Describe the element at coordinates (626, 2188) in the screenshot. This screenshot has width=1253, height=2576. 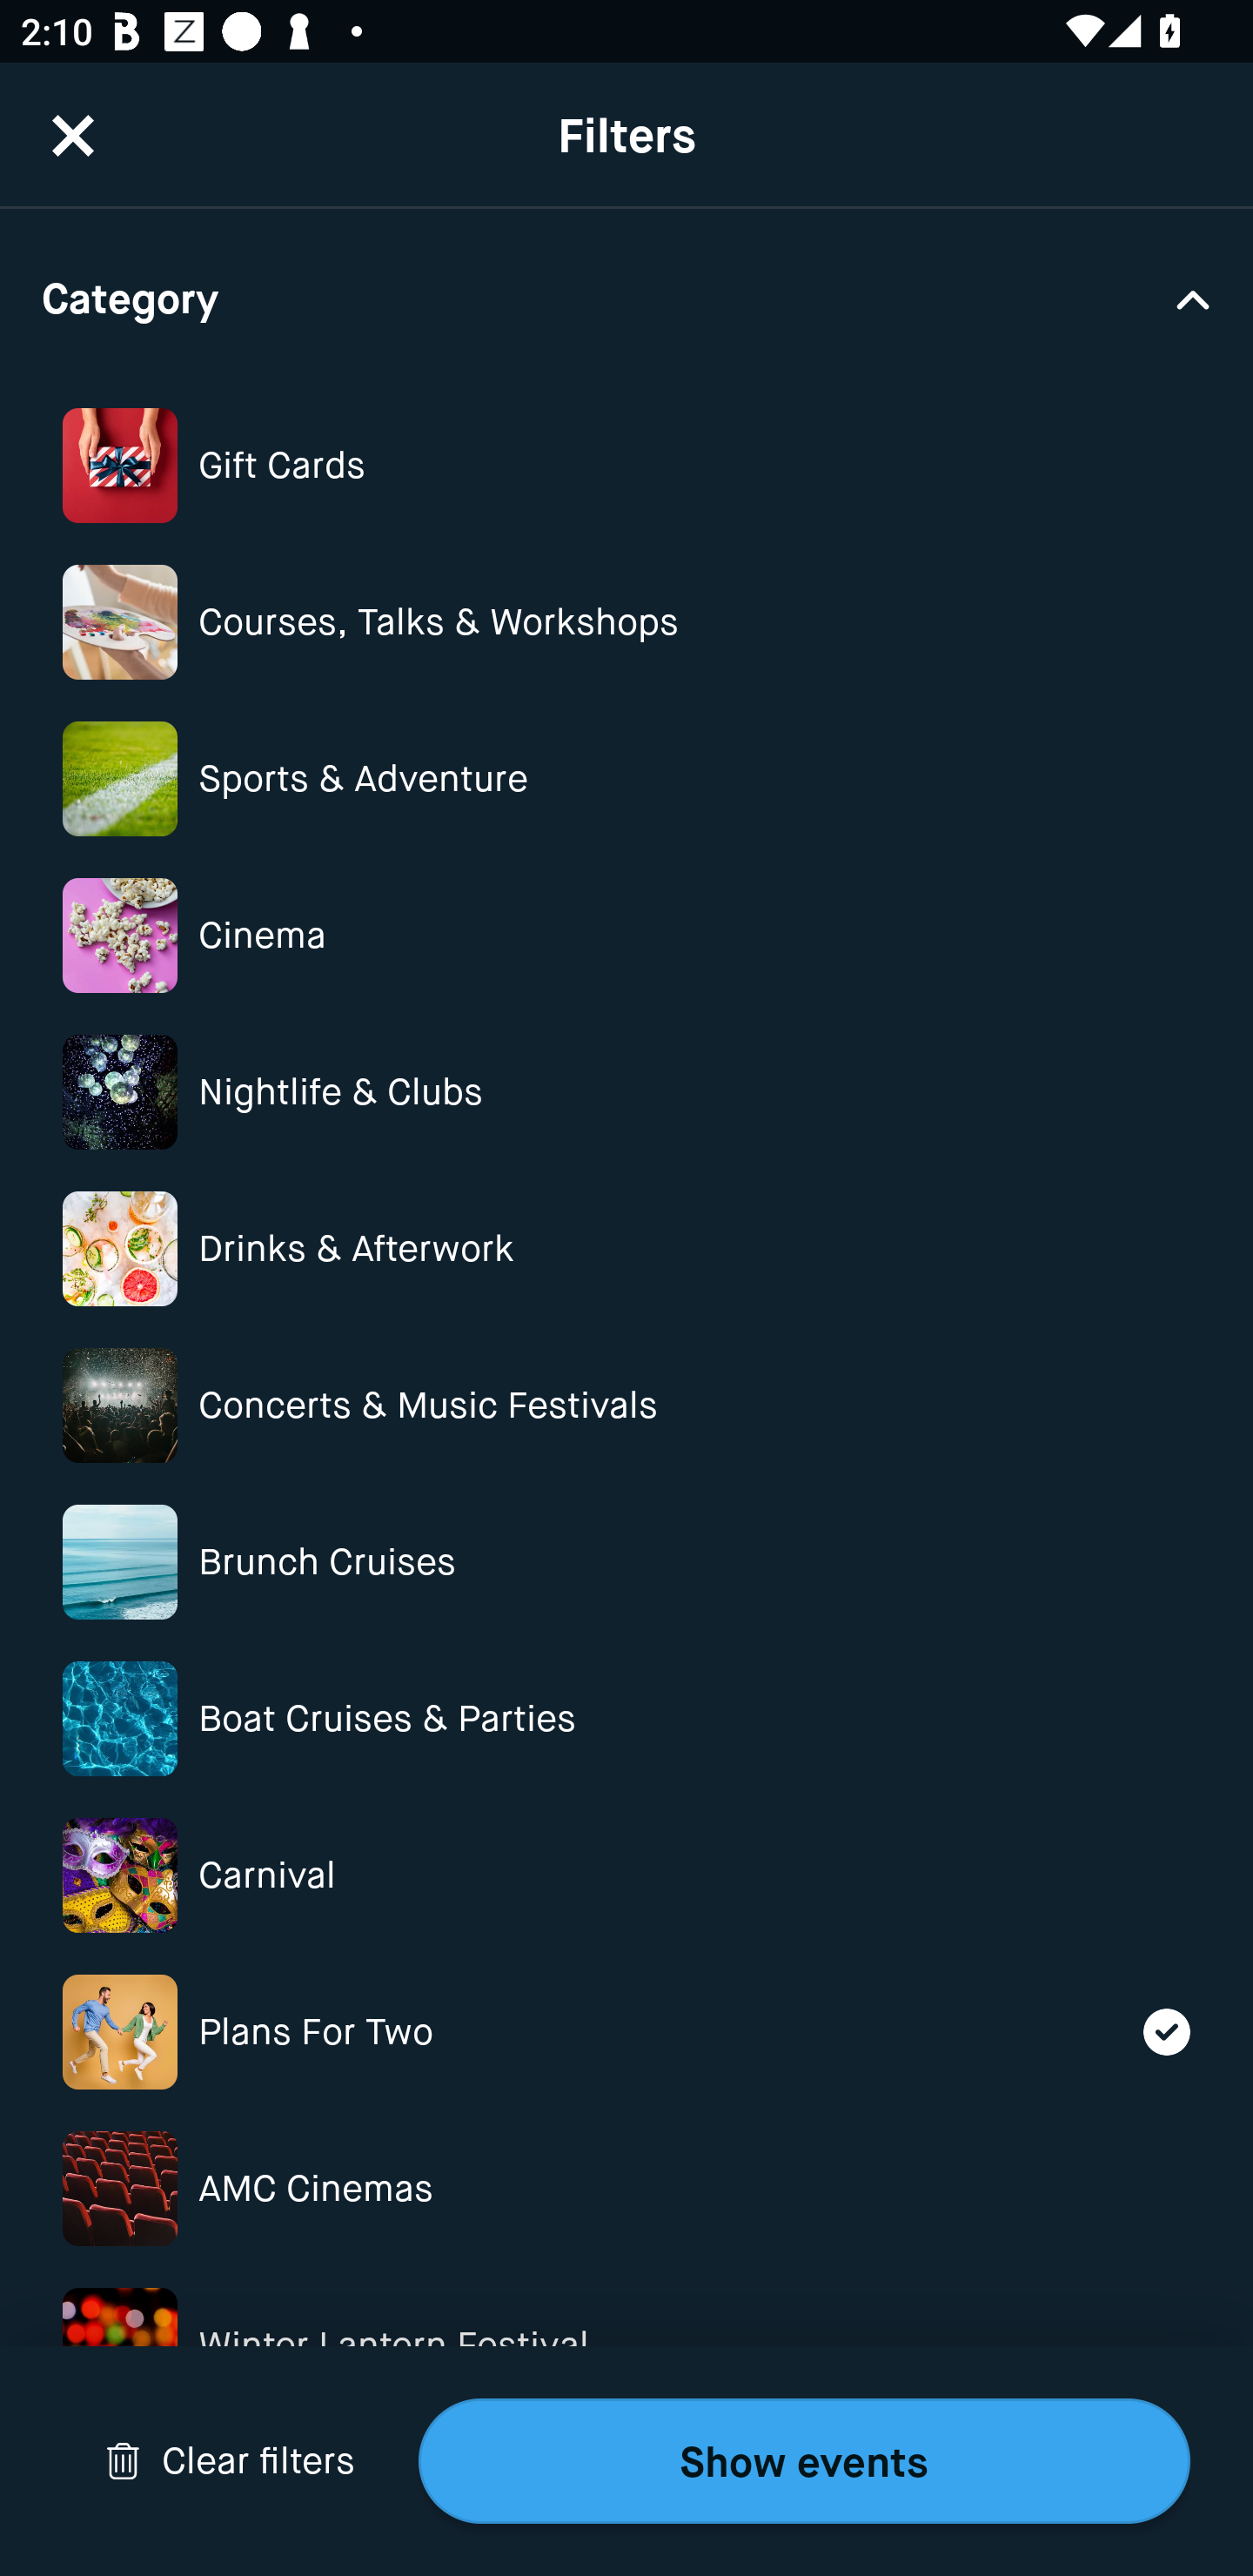
I see `Category Image AMC Cinemas` at that location.